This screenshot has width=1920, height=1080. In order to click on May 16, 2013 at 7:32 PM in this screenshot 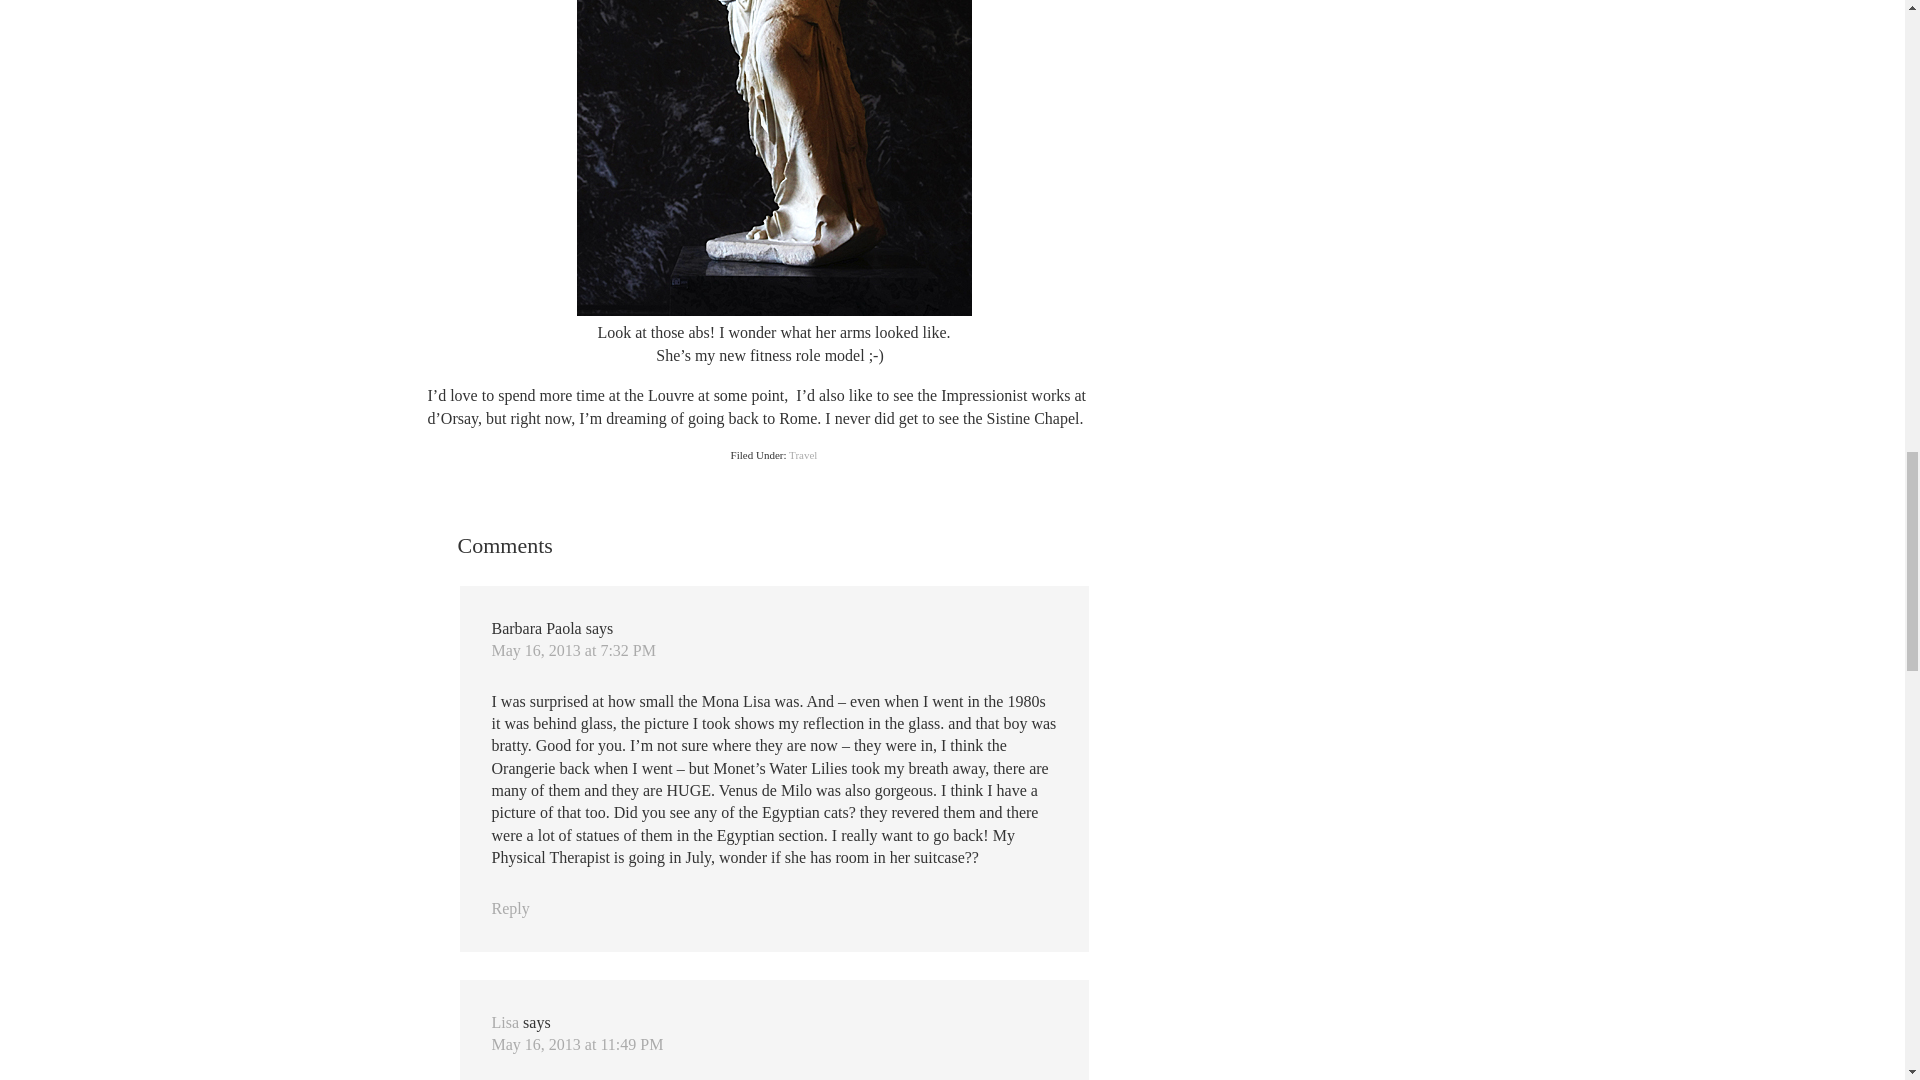, I will do `click(574, 650)`.